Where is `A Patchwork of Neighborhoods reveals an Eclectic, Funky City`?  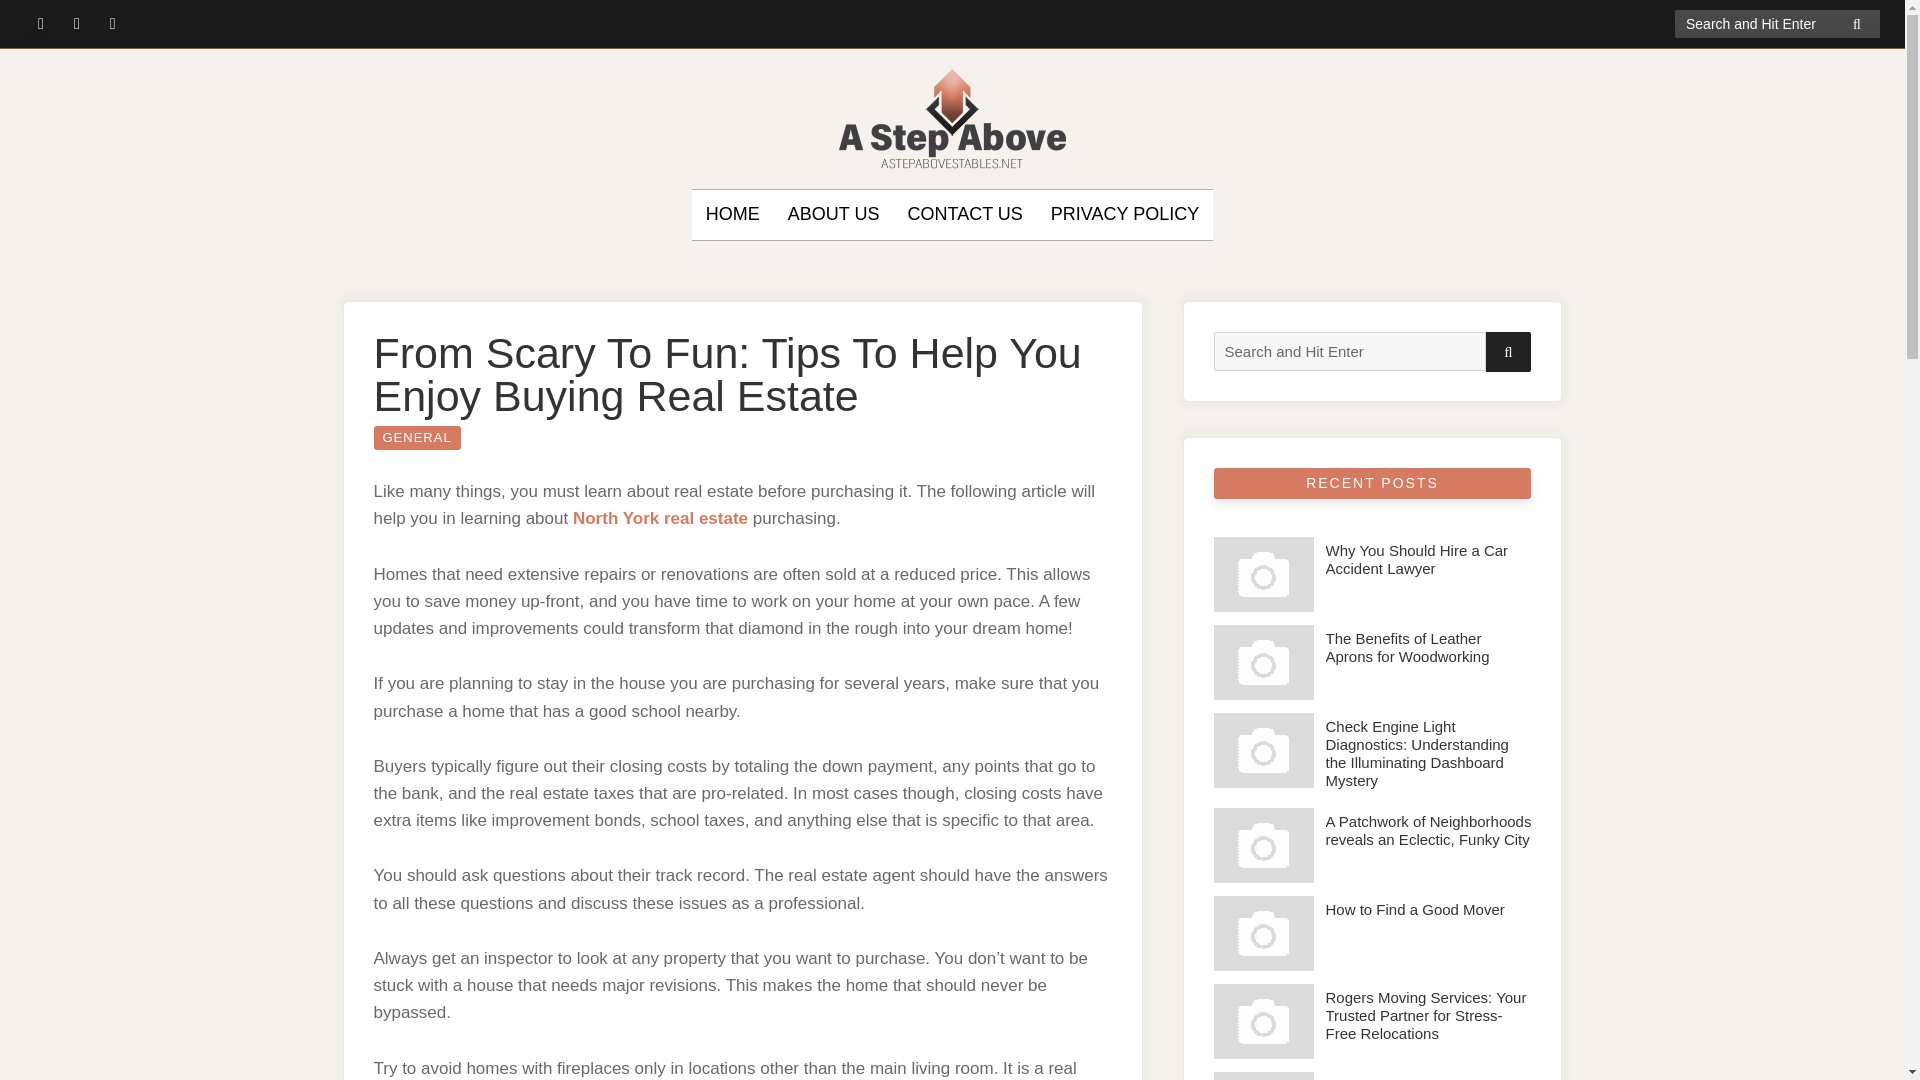
A Patchwork of Neighborhoods reveals an Eclectic, Funky City is located at coordinates (1263, 845).